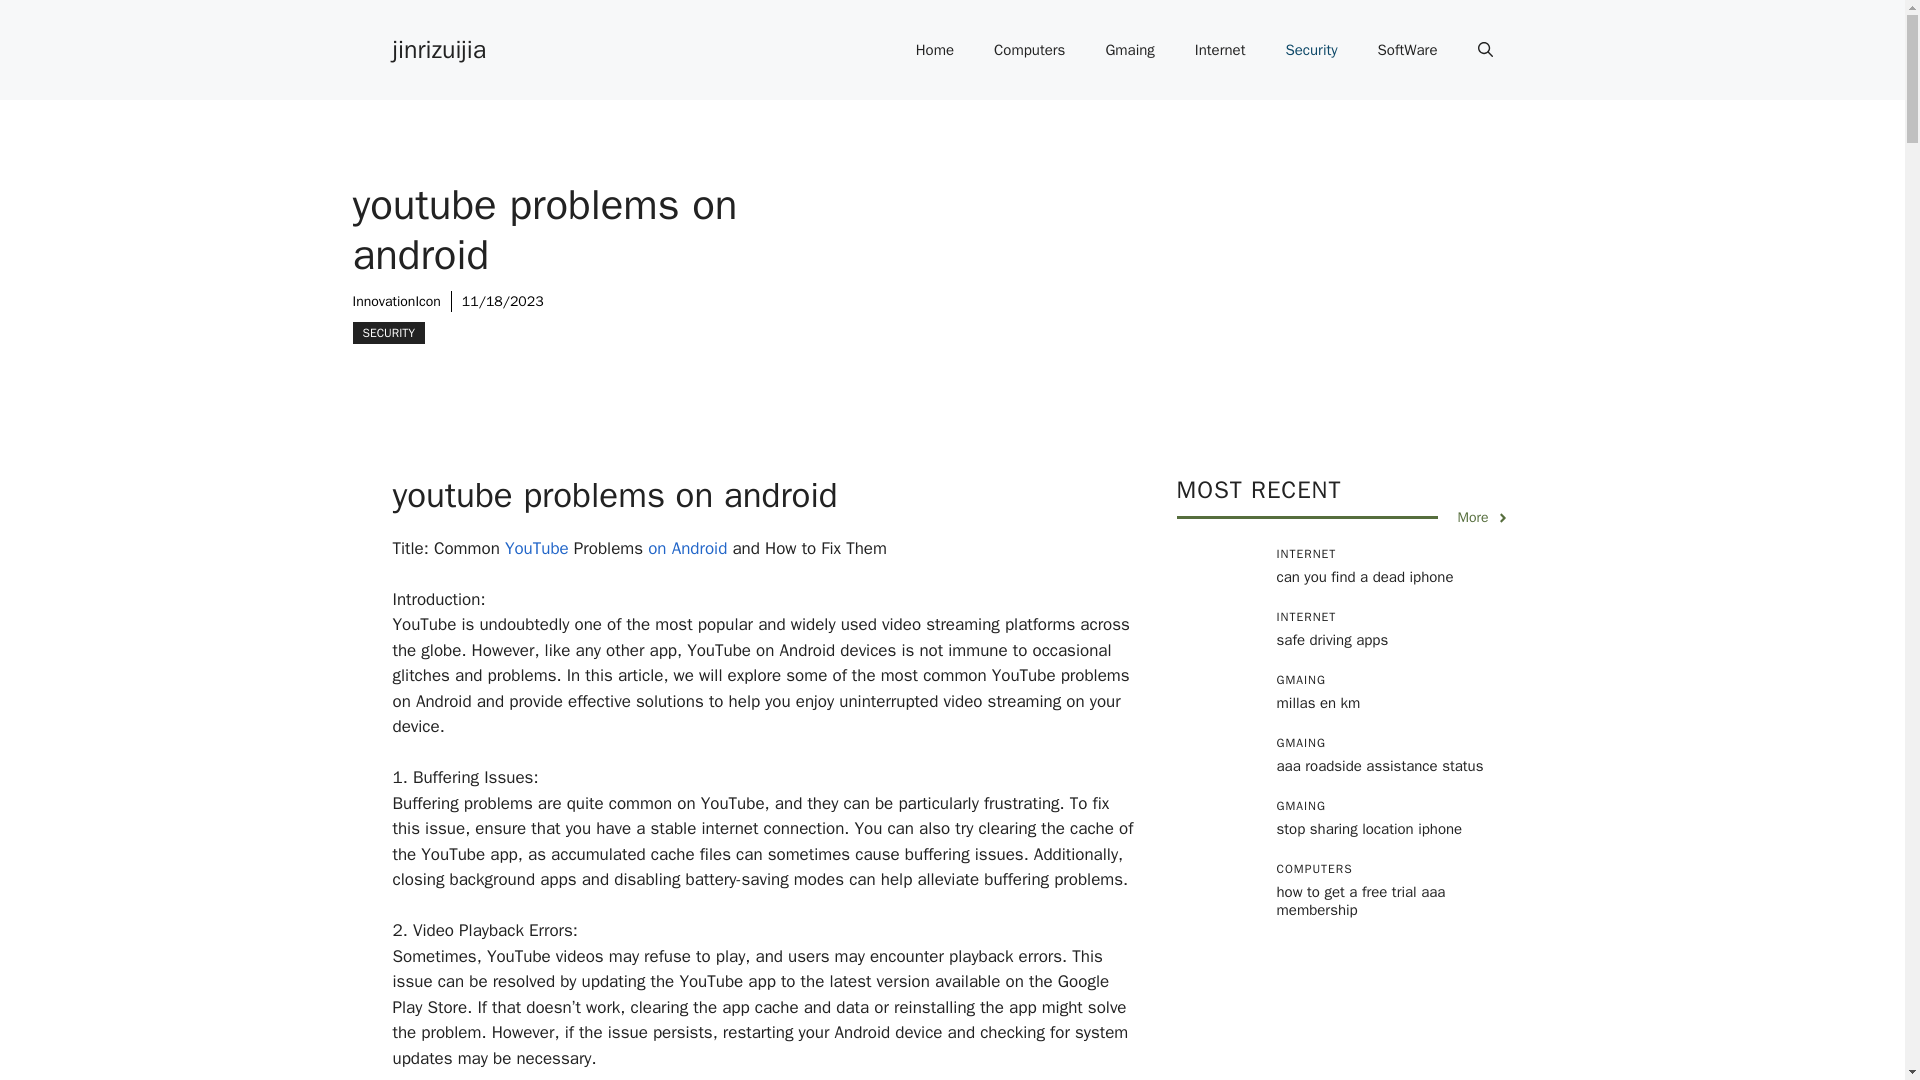 The height and width of the screenshot is (1080, 1920). I want to click on SECURITY, so click(388, 332).